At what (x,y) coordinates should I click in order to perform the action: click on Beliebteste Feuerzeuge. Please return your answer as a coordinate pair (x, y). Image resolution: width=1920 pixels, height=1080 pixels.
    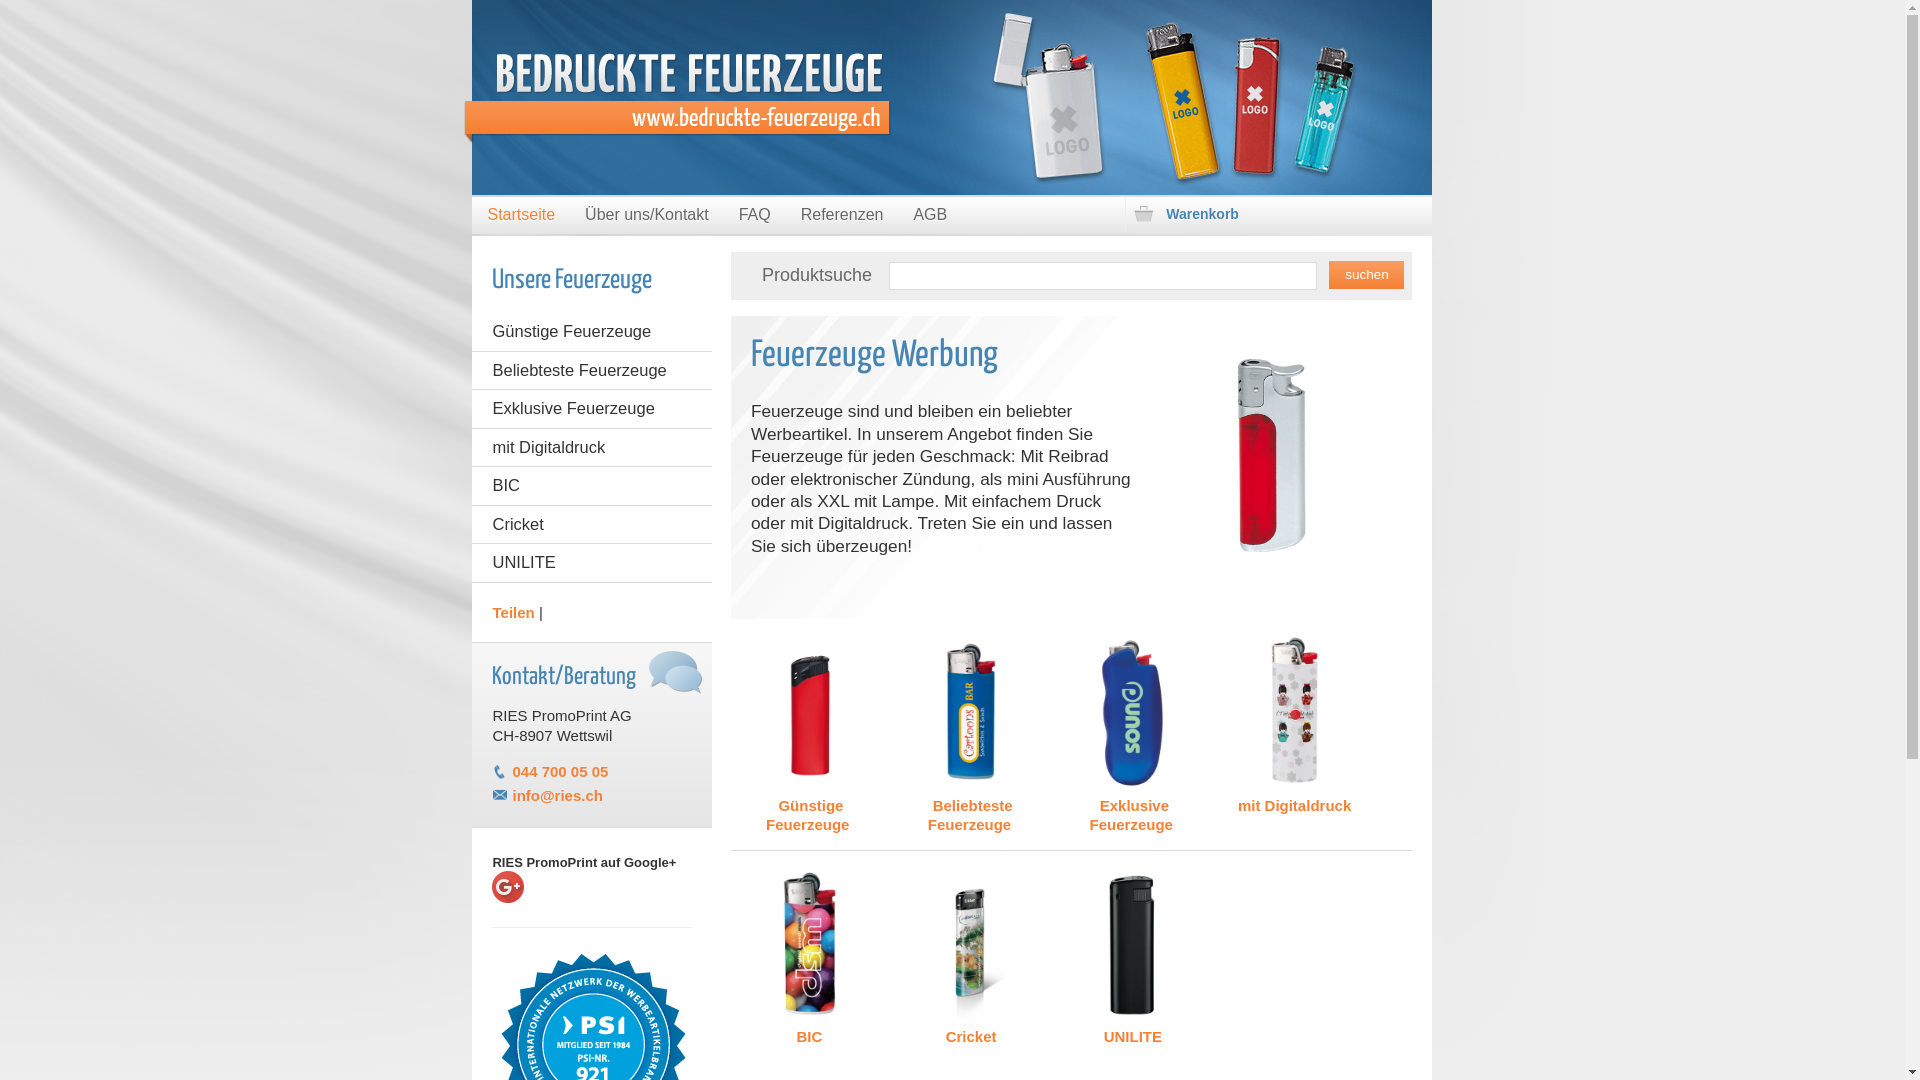
    Looking at the image, I should click on (592, 370).